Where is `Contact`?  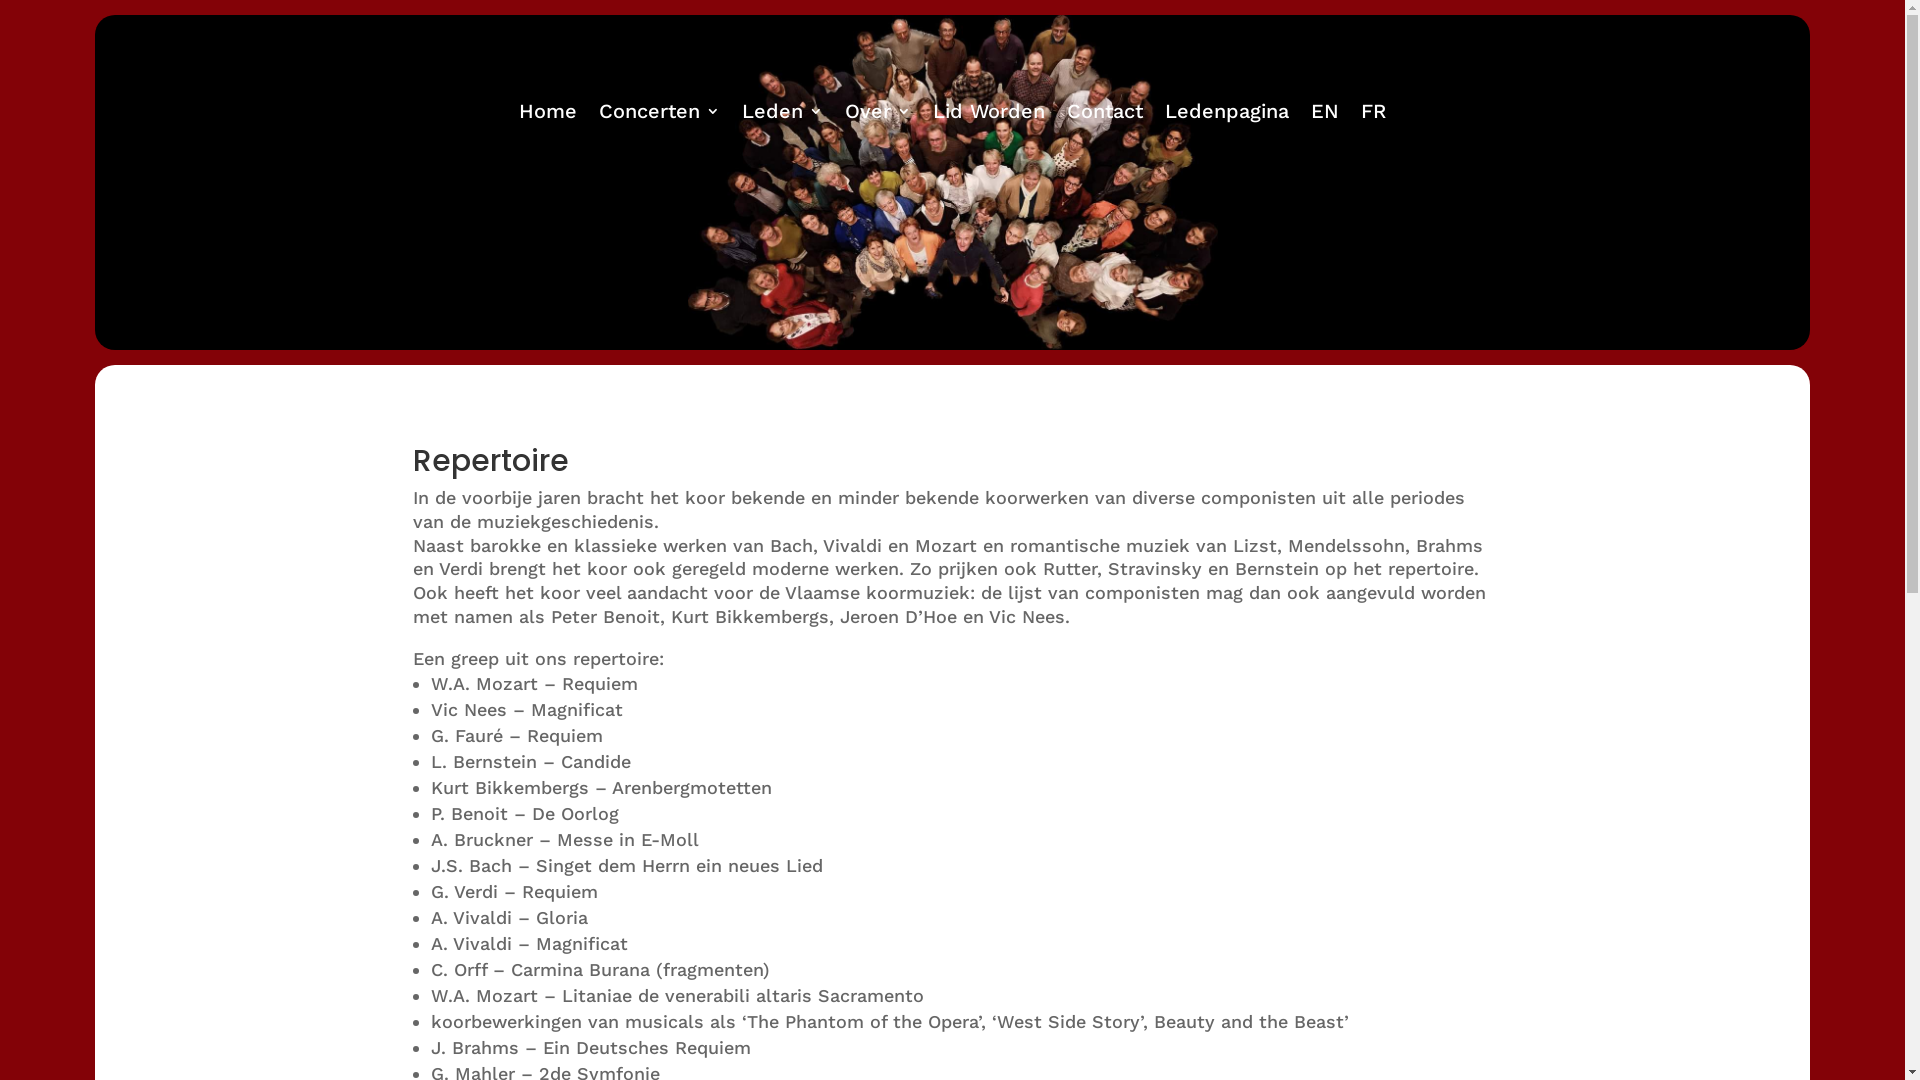 Contact is located at coordinates (1105, 115).